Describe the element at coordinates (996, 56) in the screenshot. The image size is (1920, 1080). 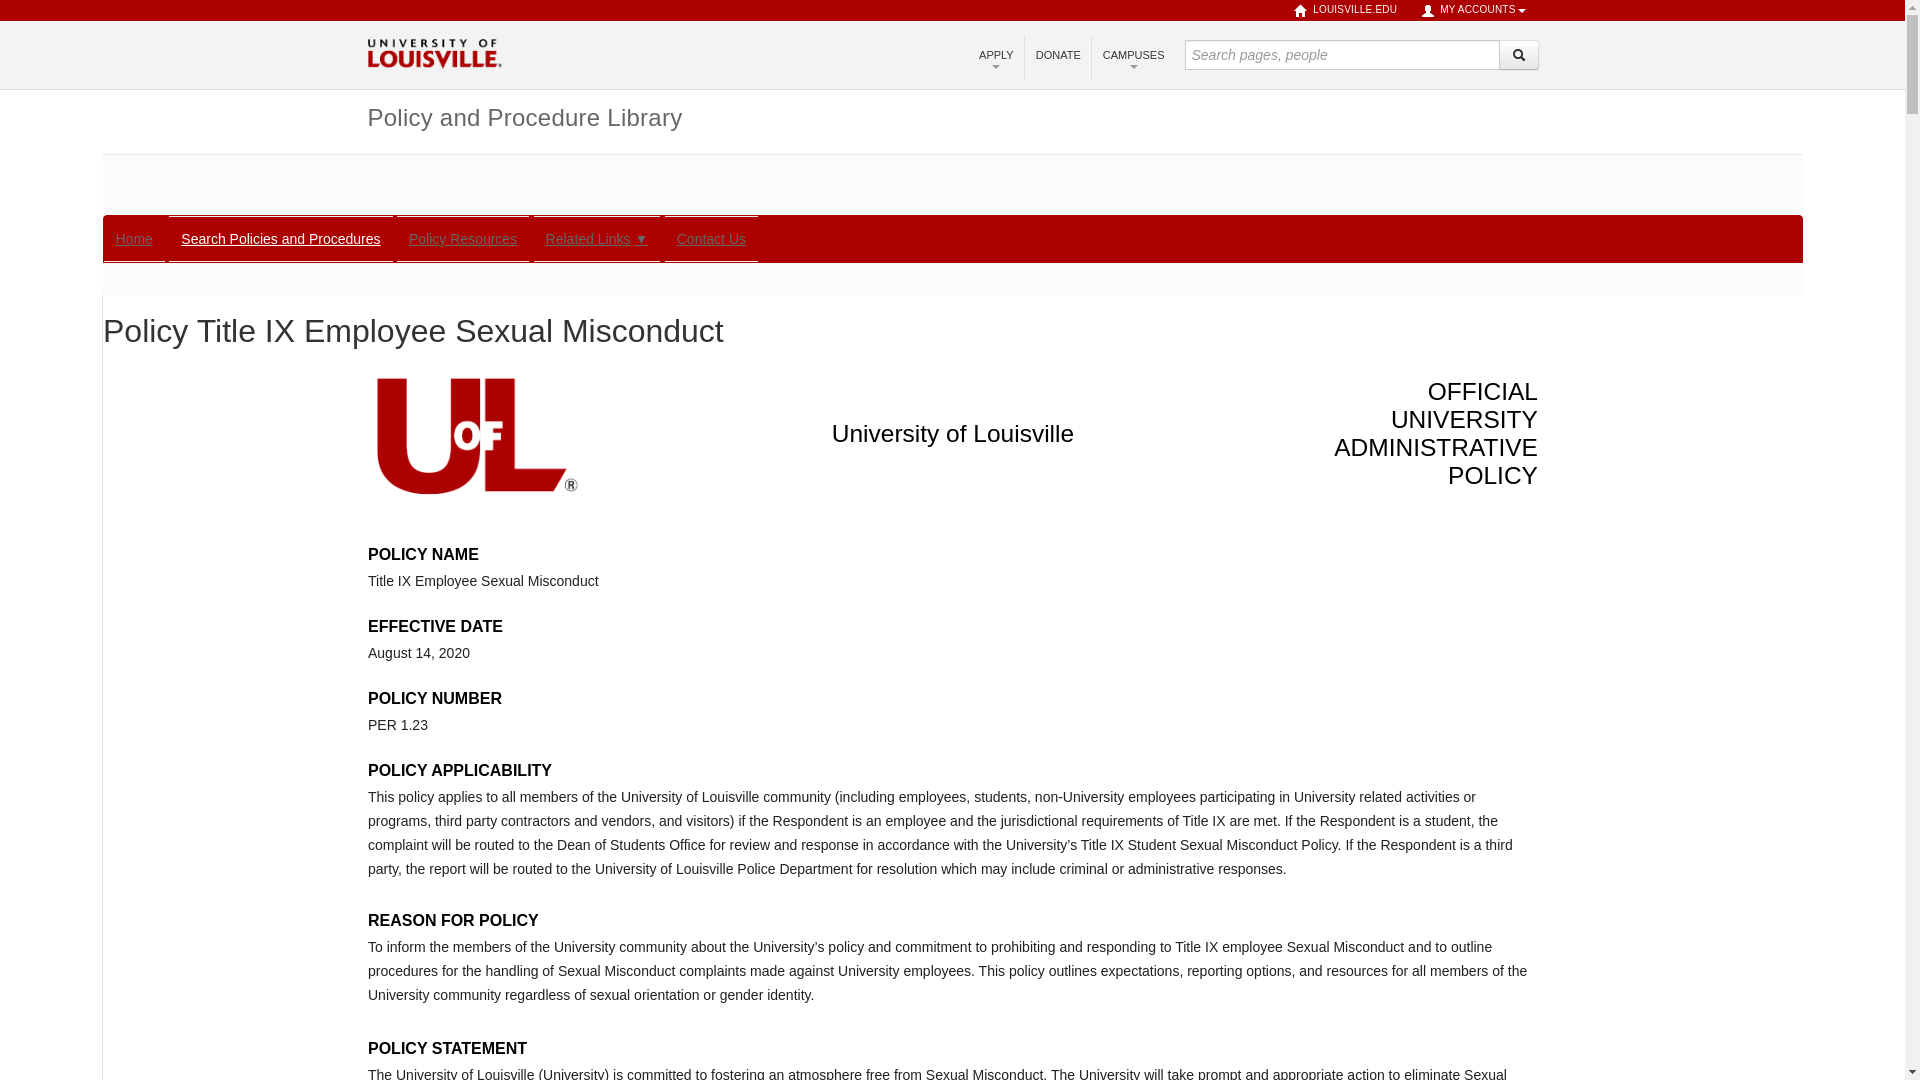
I see `APPLY` at that location.